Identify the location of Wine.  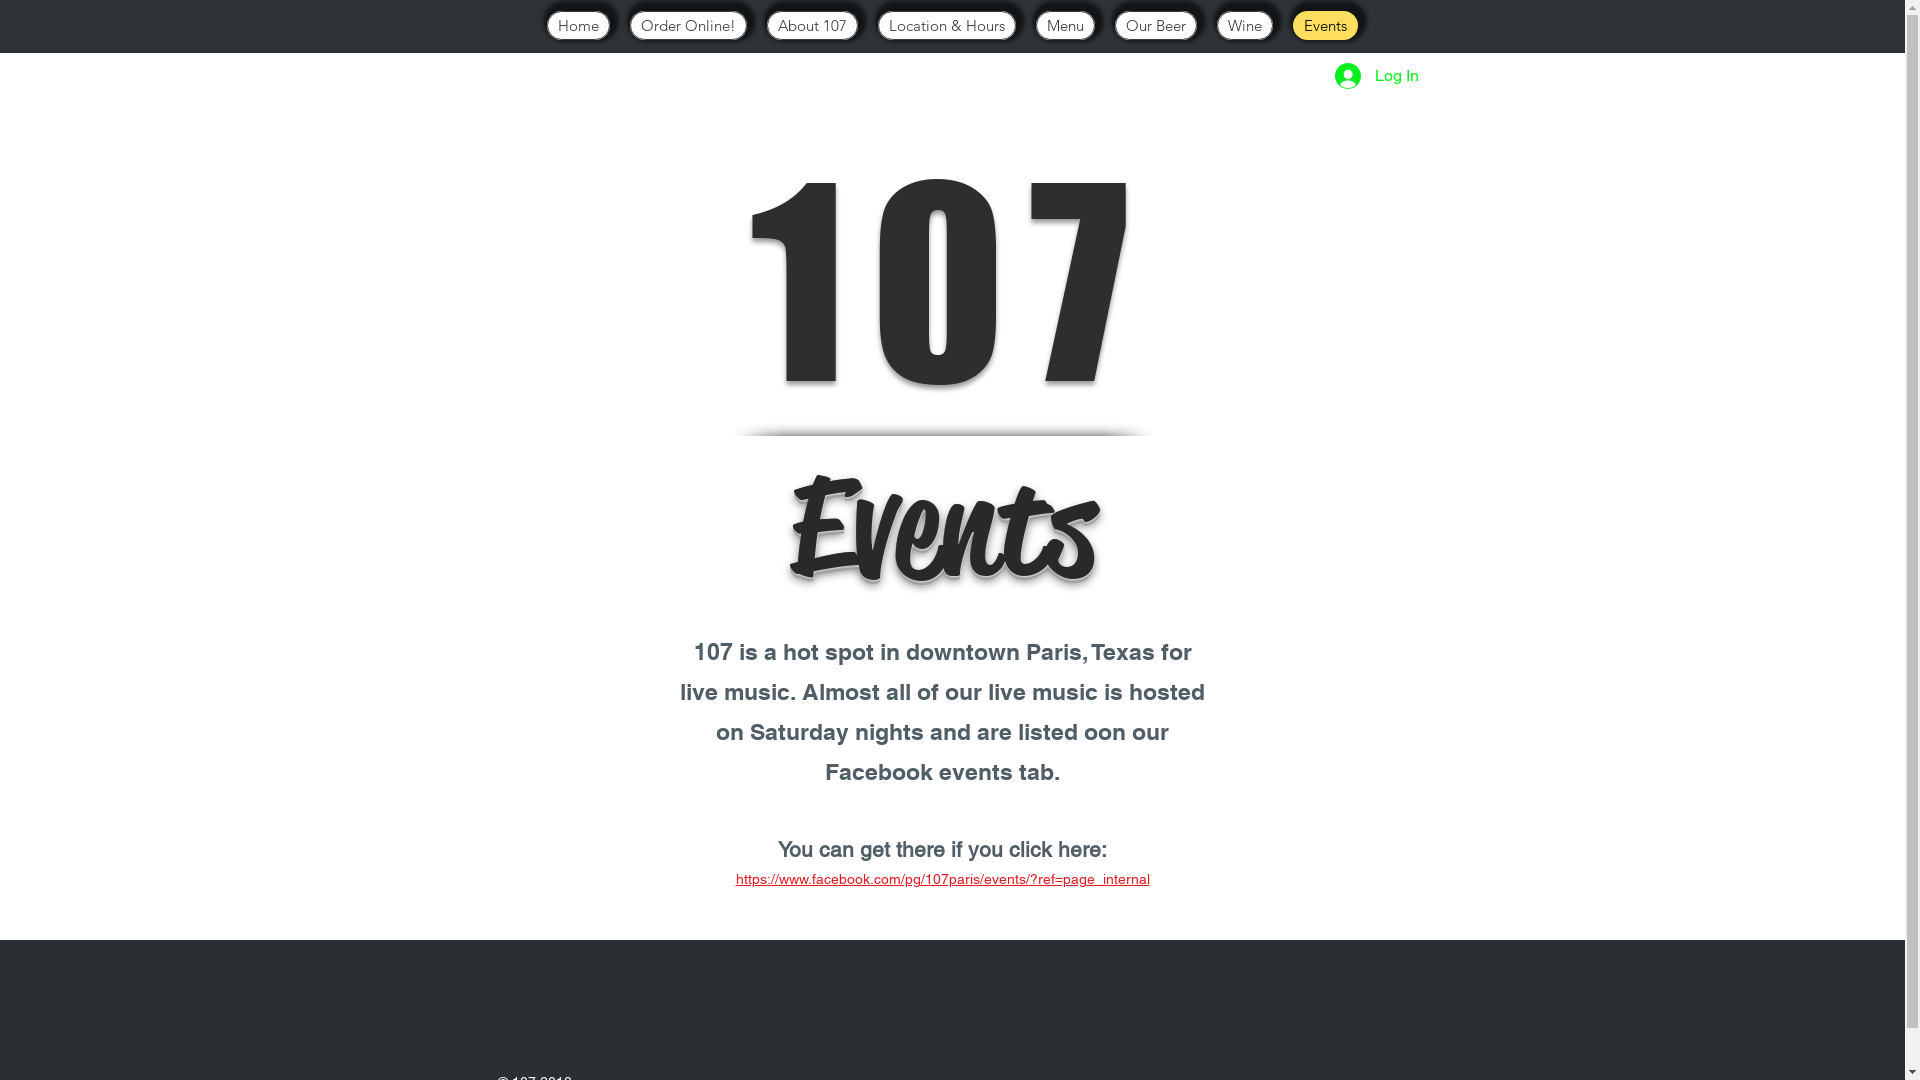
(1244, 26).